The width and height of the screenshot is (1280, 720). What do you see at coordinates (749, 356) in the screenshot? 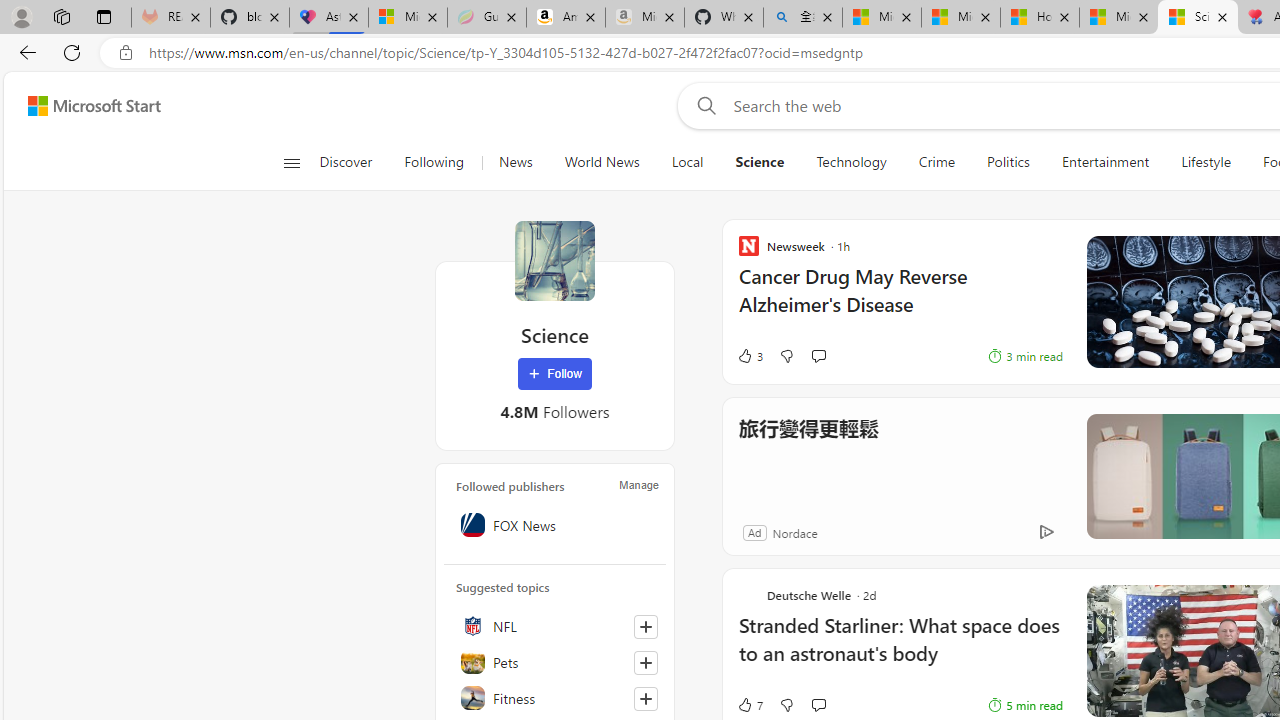
I see `3 Like` at bounding box center [749, 356].